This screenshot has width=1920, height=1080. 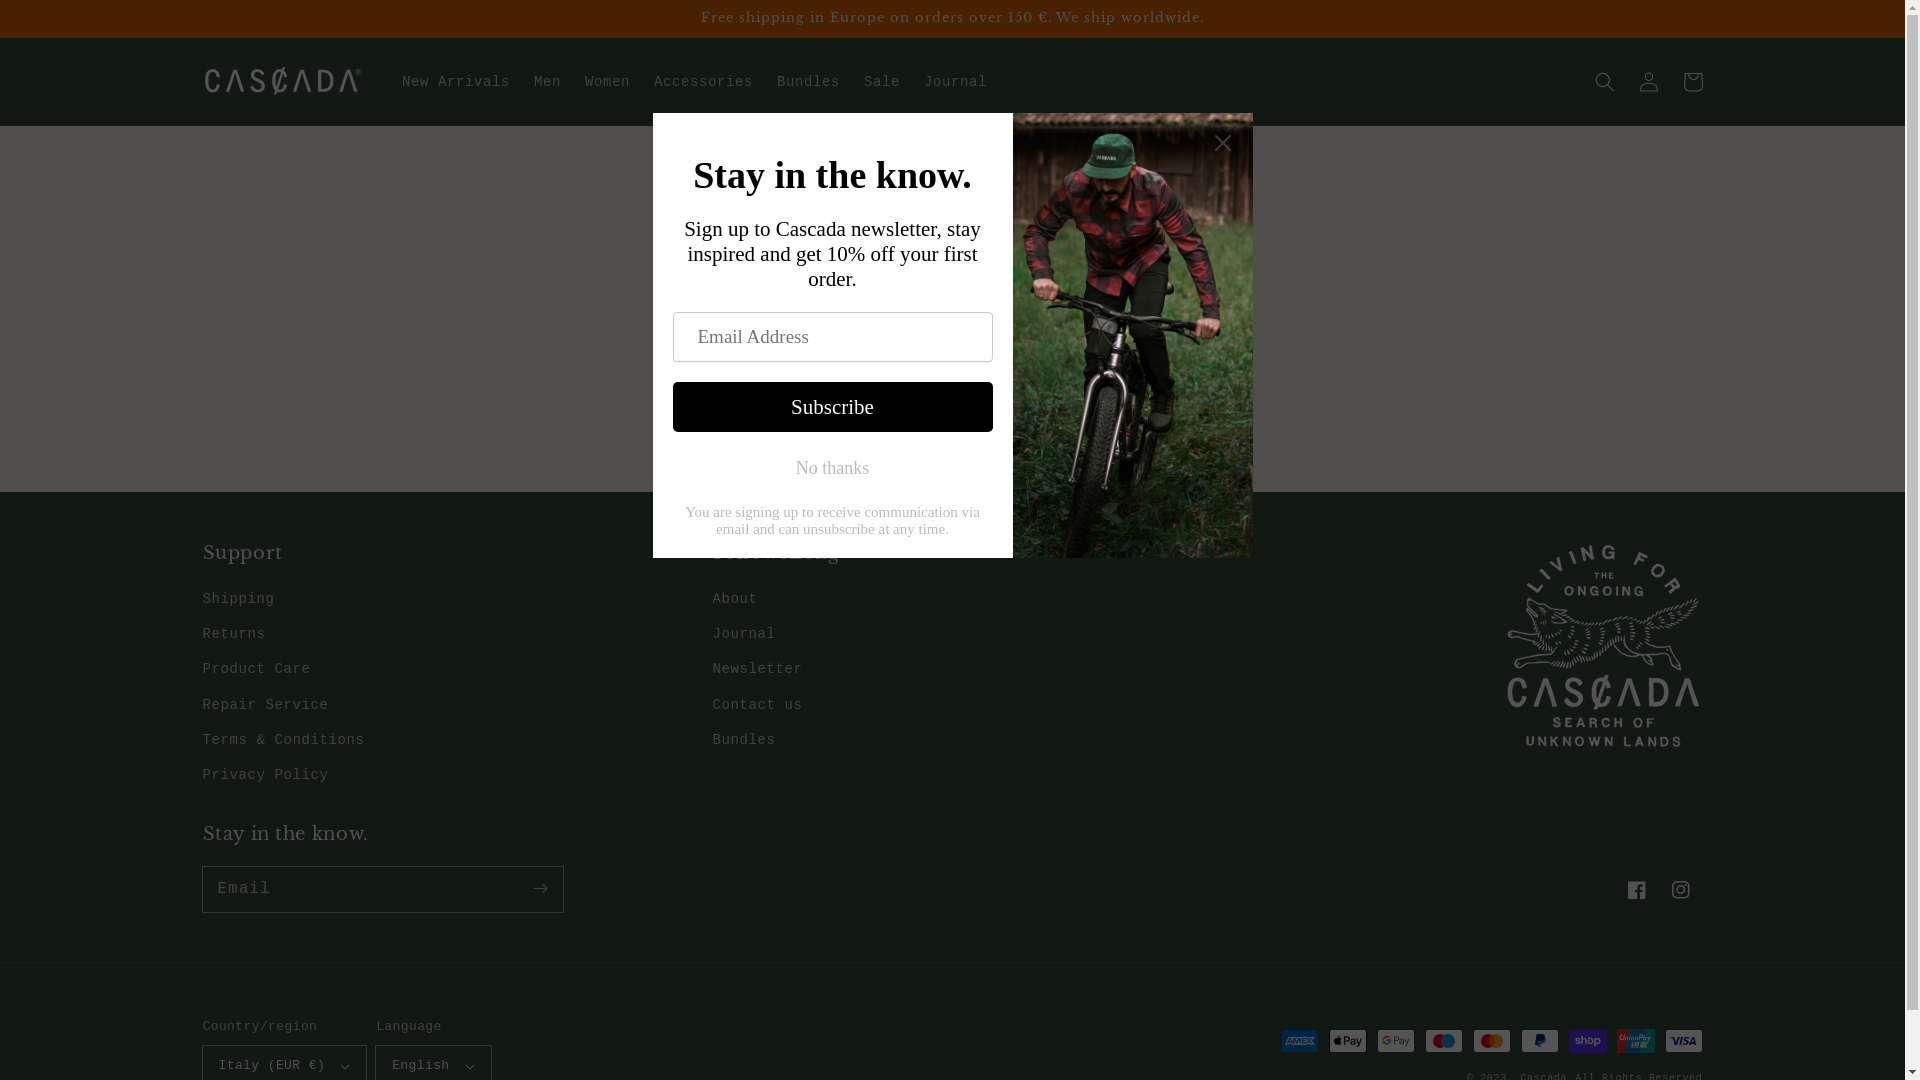 What do you see at coordinates (744, 740) in the screenshot?
I see `Bundles` at bounding box center [744, 740].